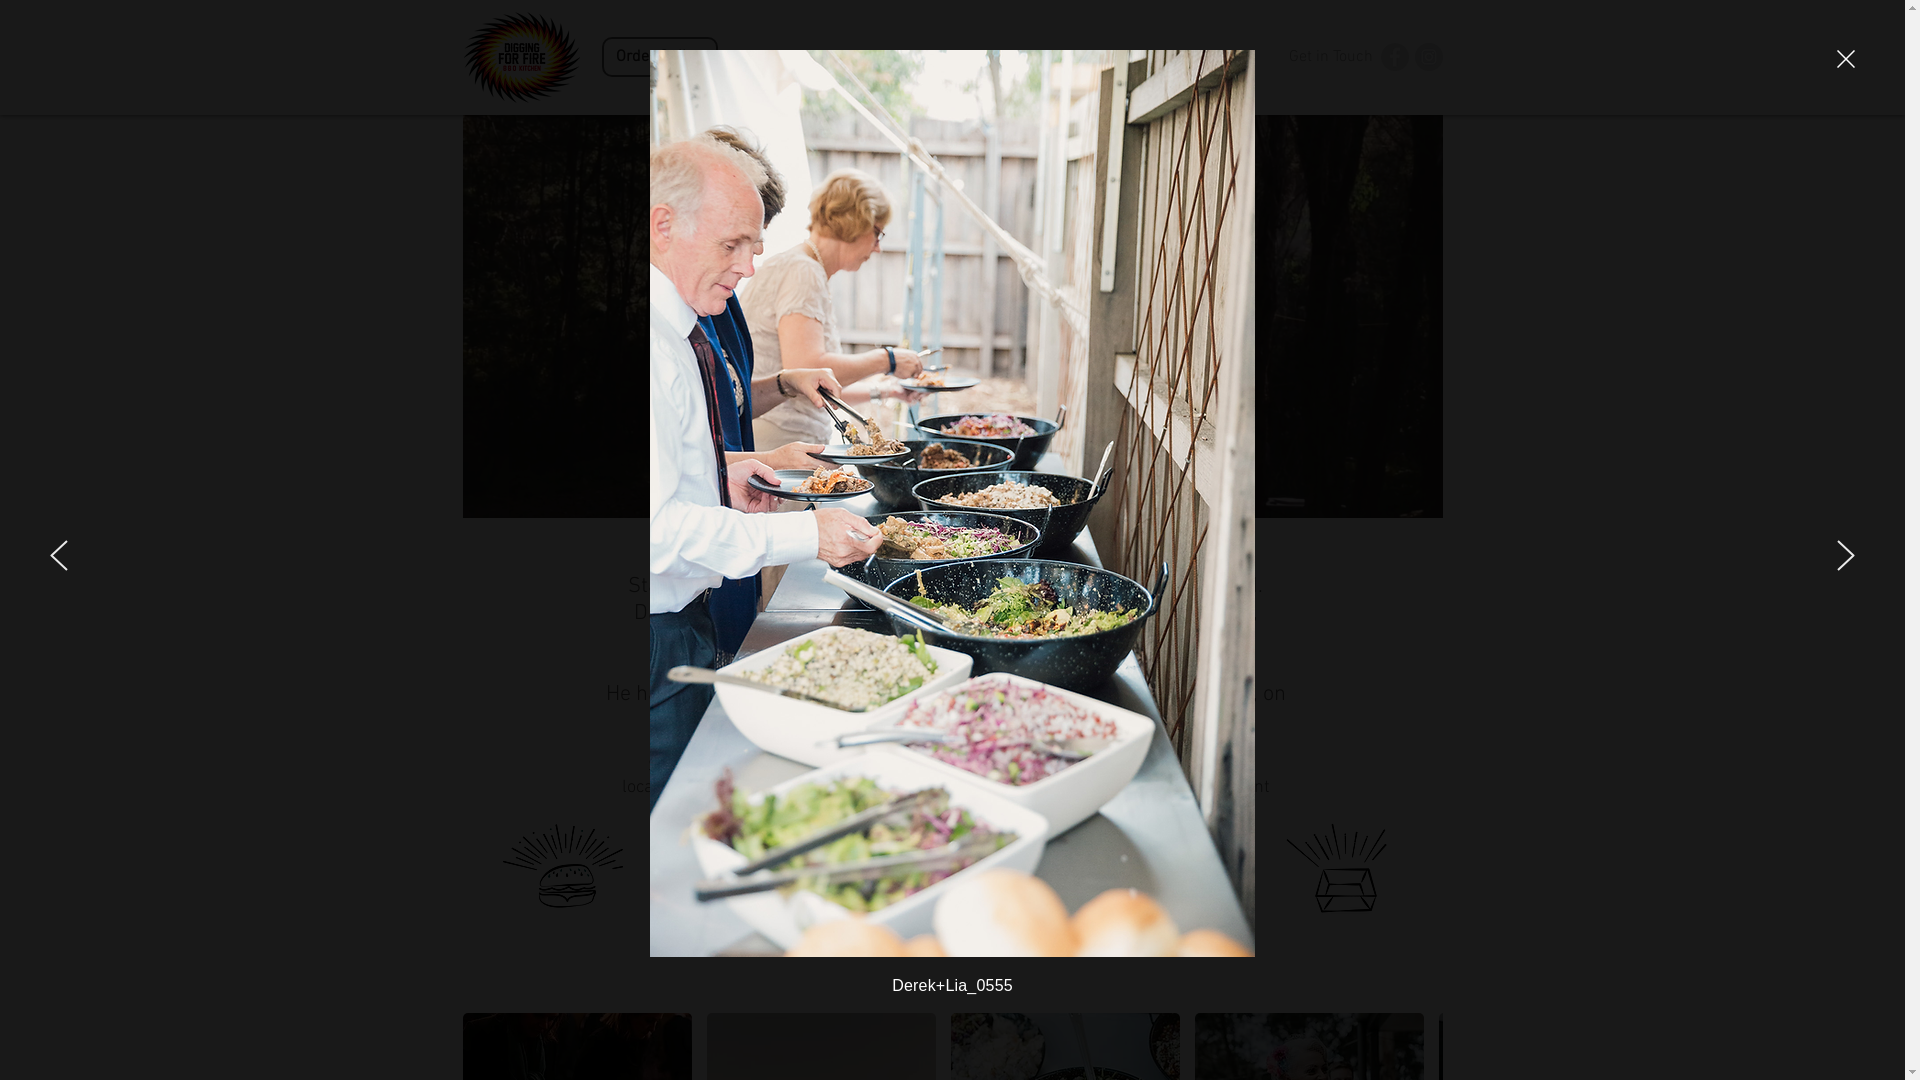 This screenshot has height=1080, width=1920. What do you see at coordinates (1058, 58) in the screenshot?
I see `Our Food Truck` at bounding box center [1058, 58].